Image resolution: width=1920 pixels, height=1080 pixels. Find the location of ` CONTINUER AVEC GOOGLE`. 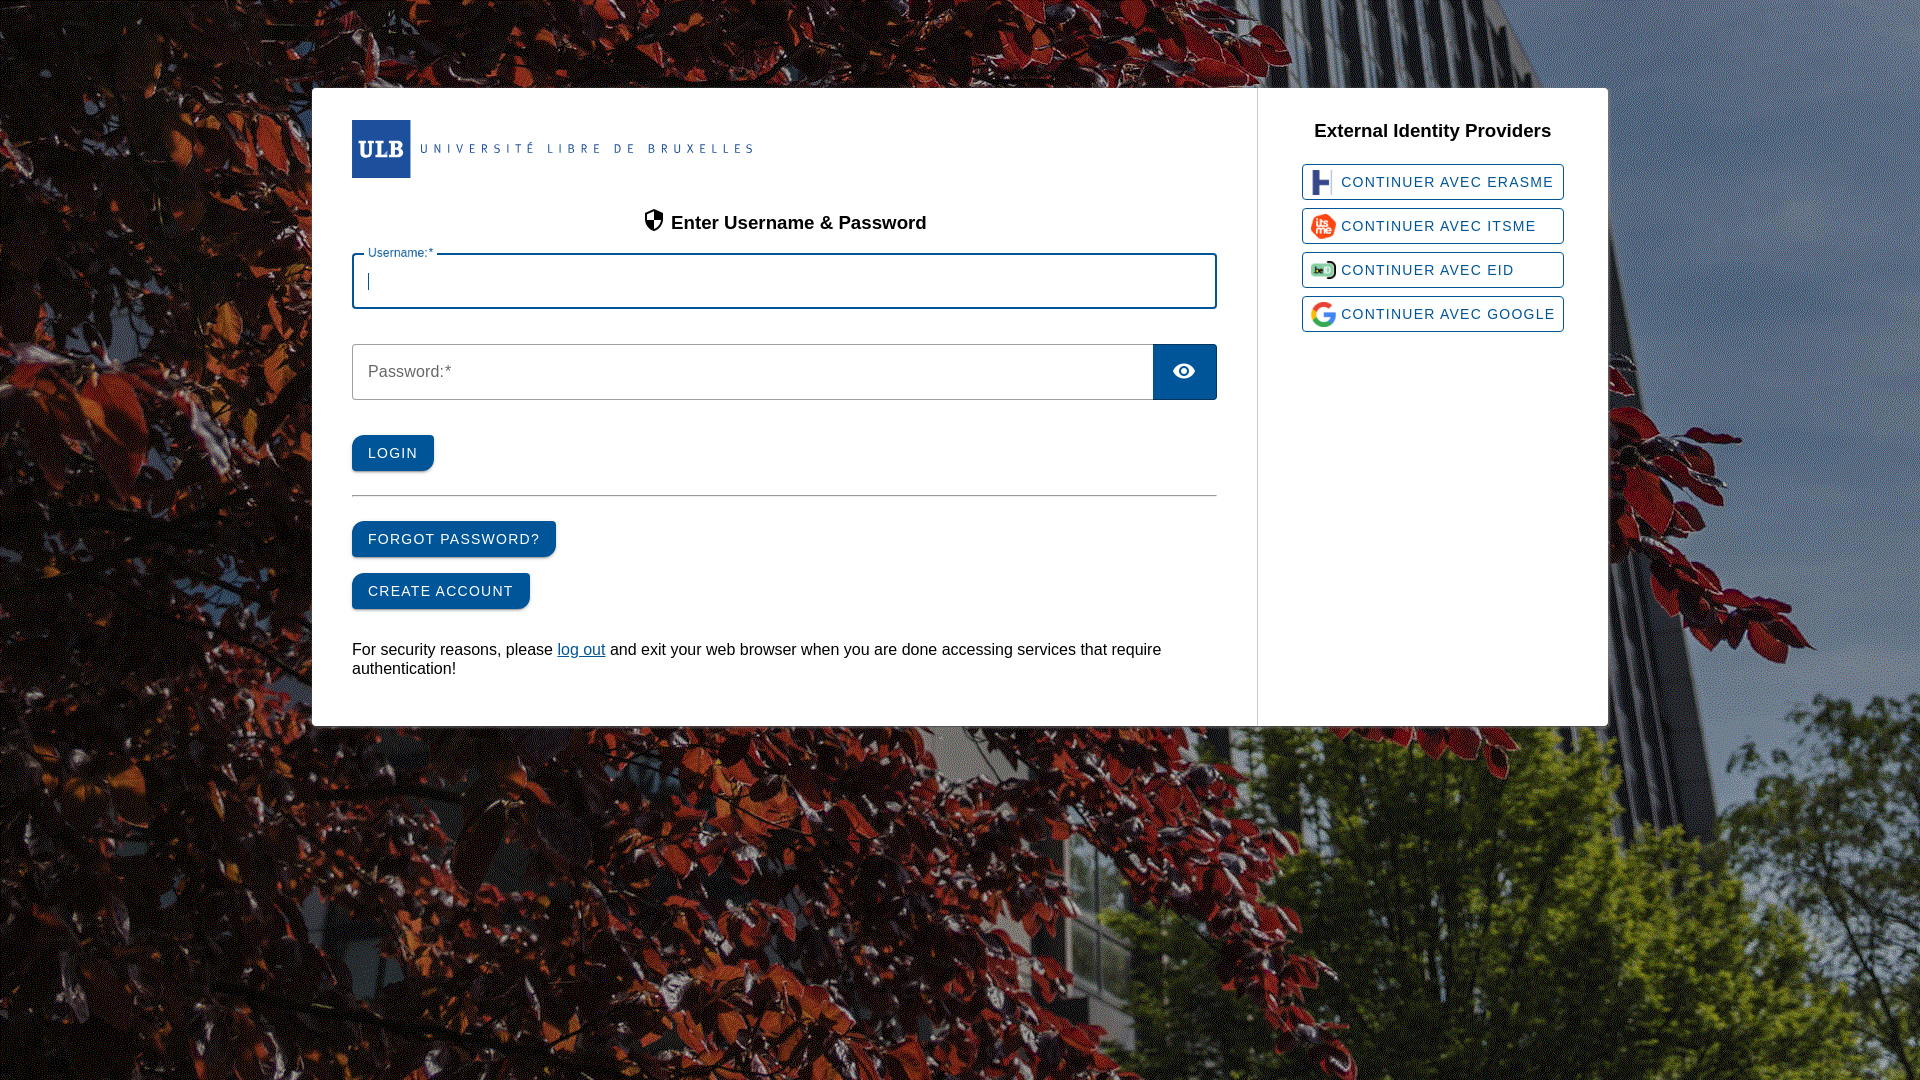

 CONTINUER AVEC GOOGLE is located at coordinates (1433, 314).